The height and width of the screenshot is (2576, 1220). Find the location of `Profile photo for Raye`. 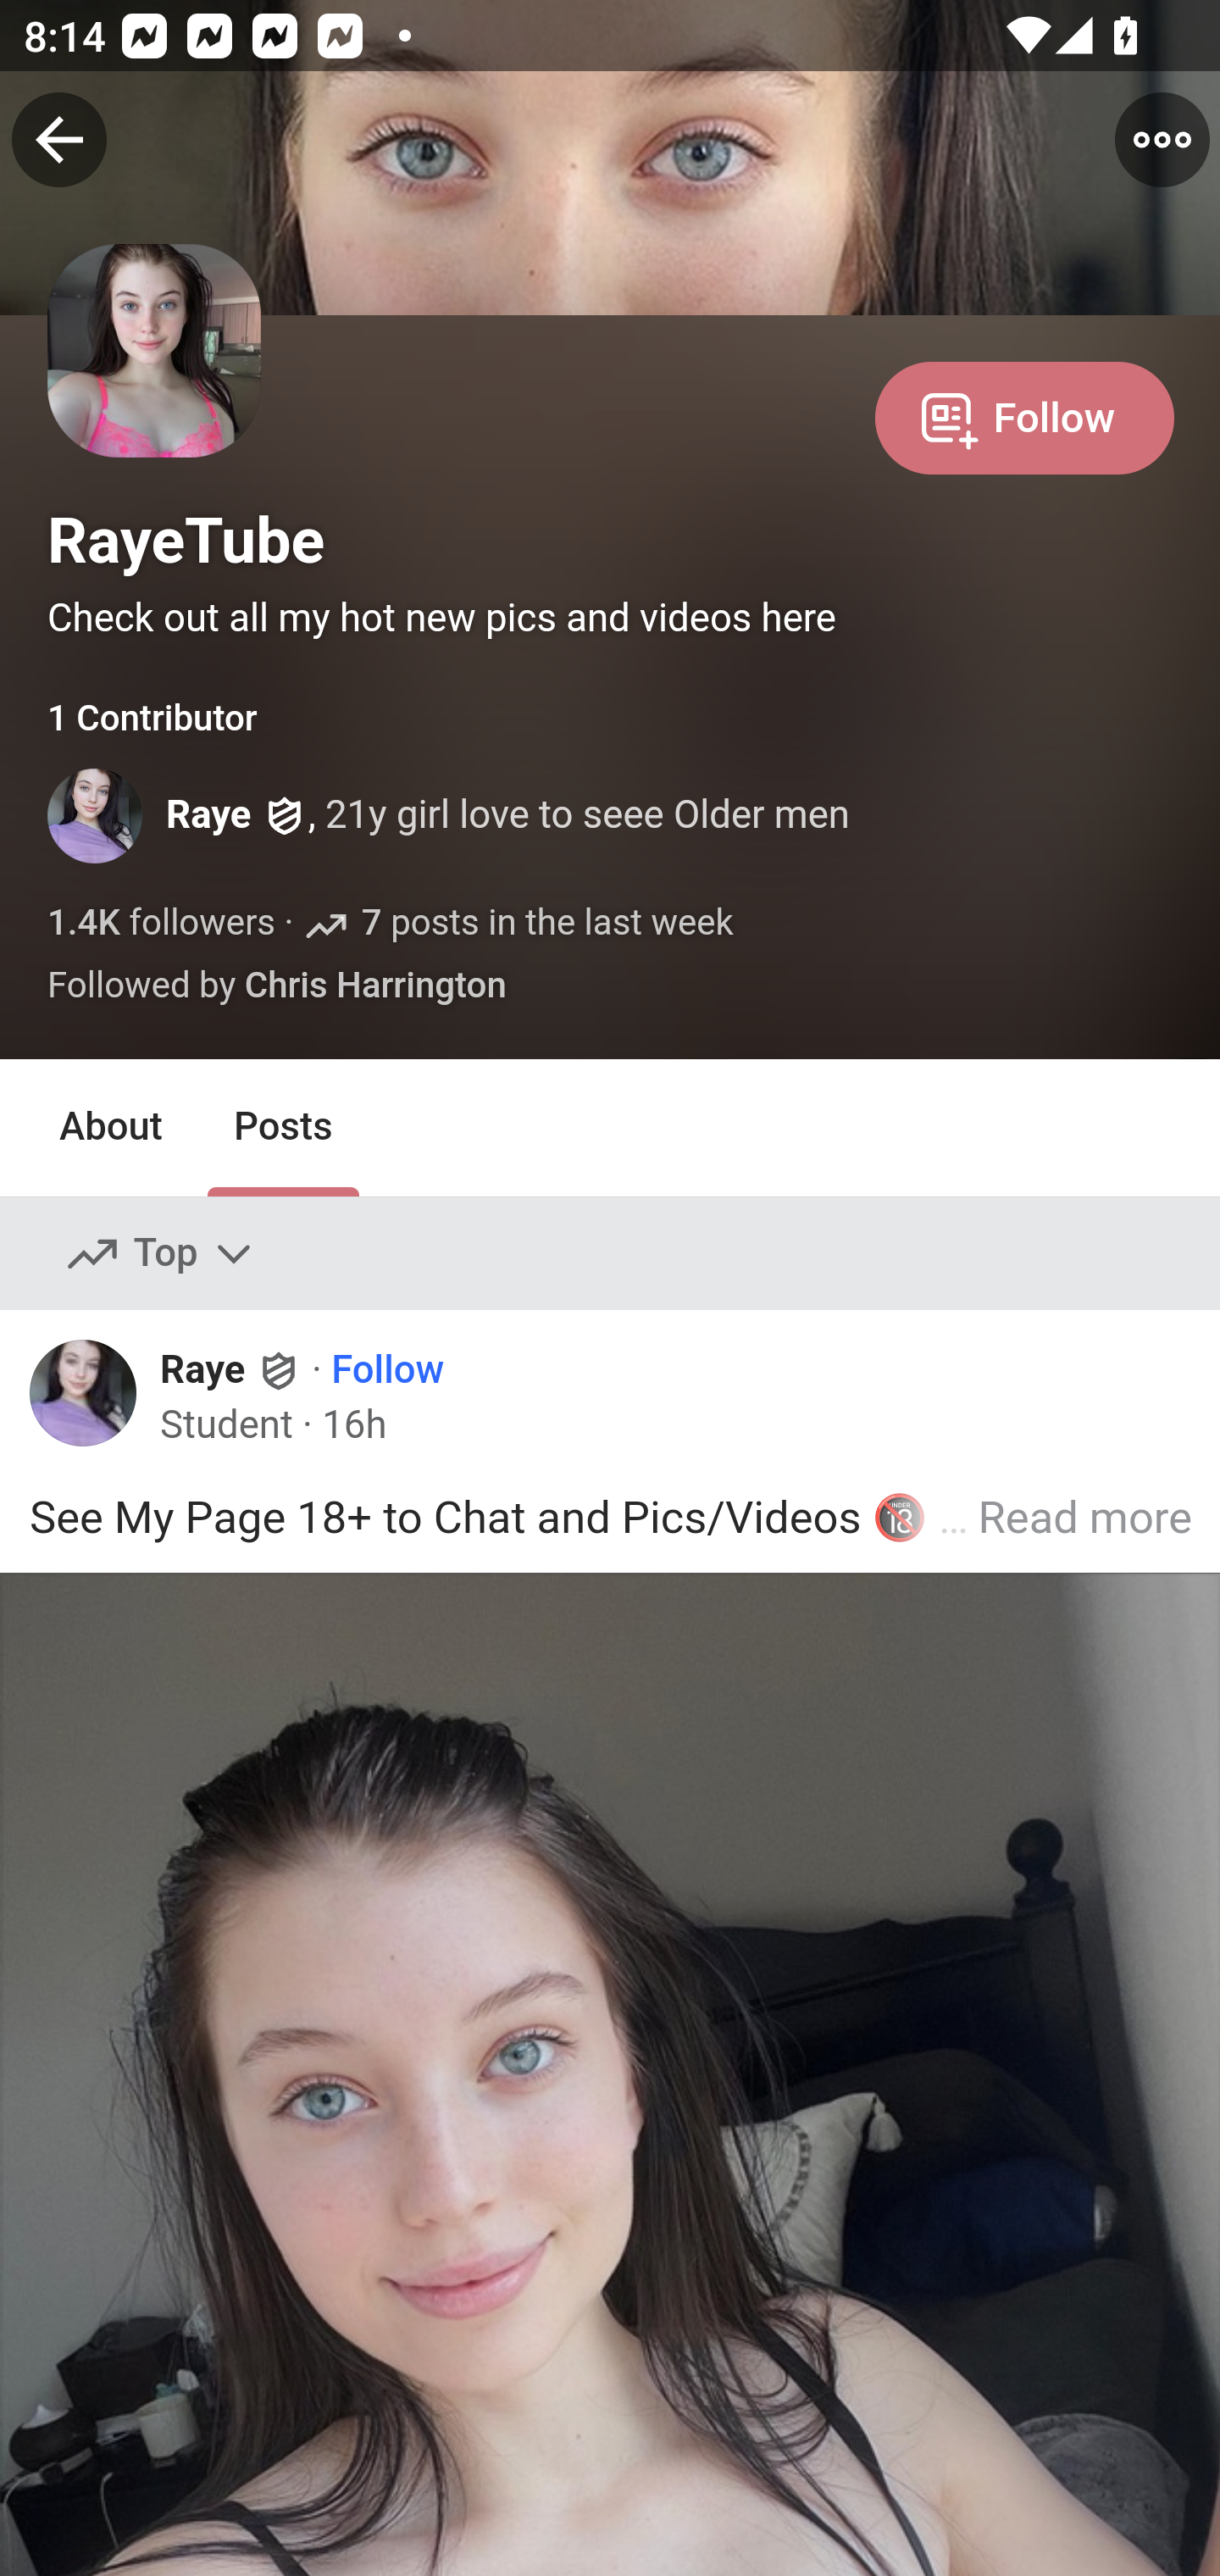

Profile photo for Raye is located at coordinates (84, 1393).